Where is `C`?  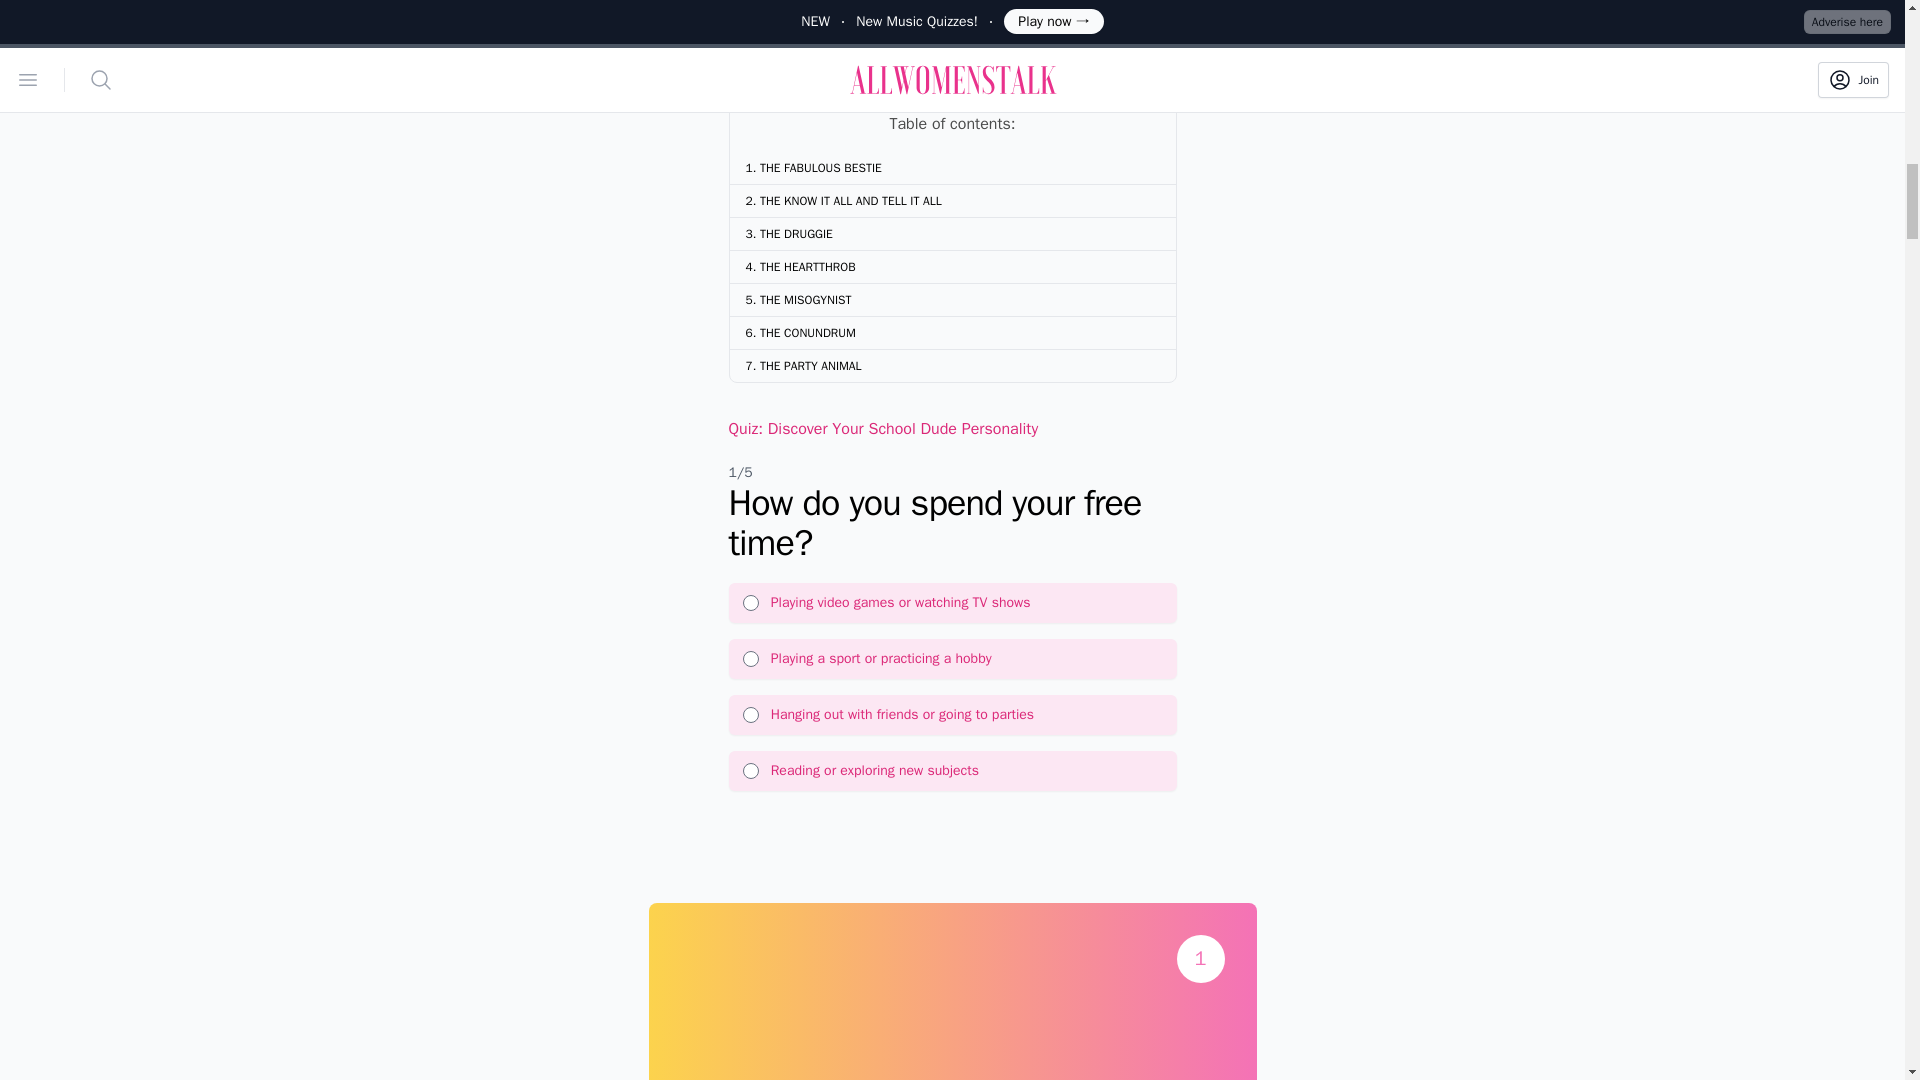 C is located at coordinates (750, 714).